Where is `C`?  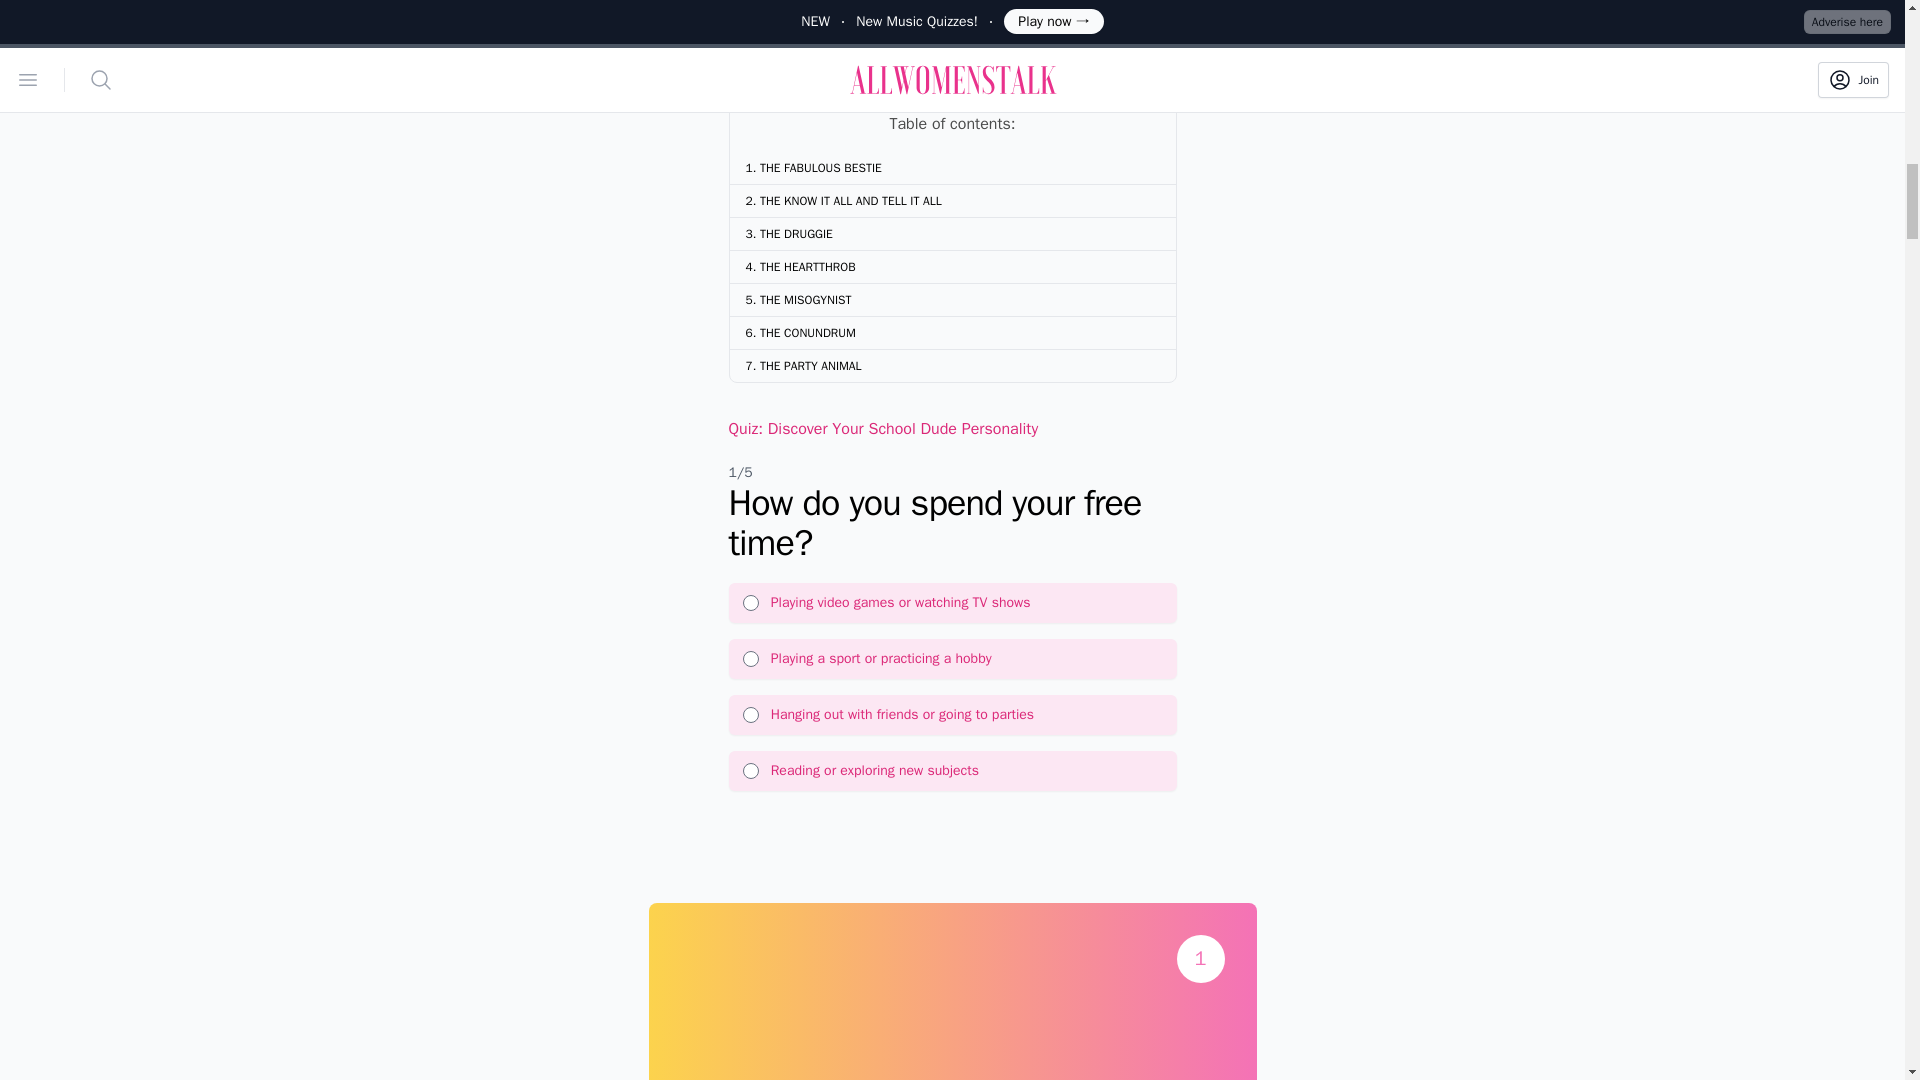 C is located at coordinates (750, 714).